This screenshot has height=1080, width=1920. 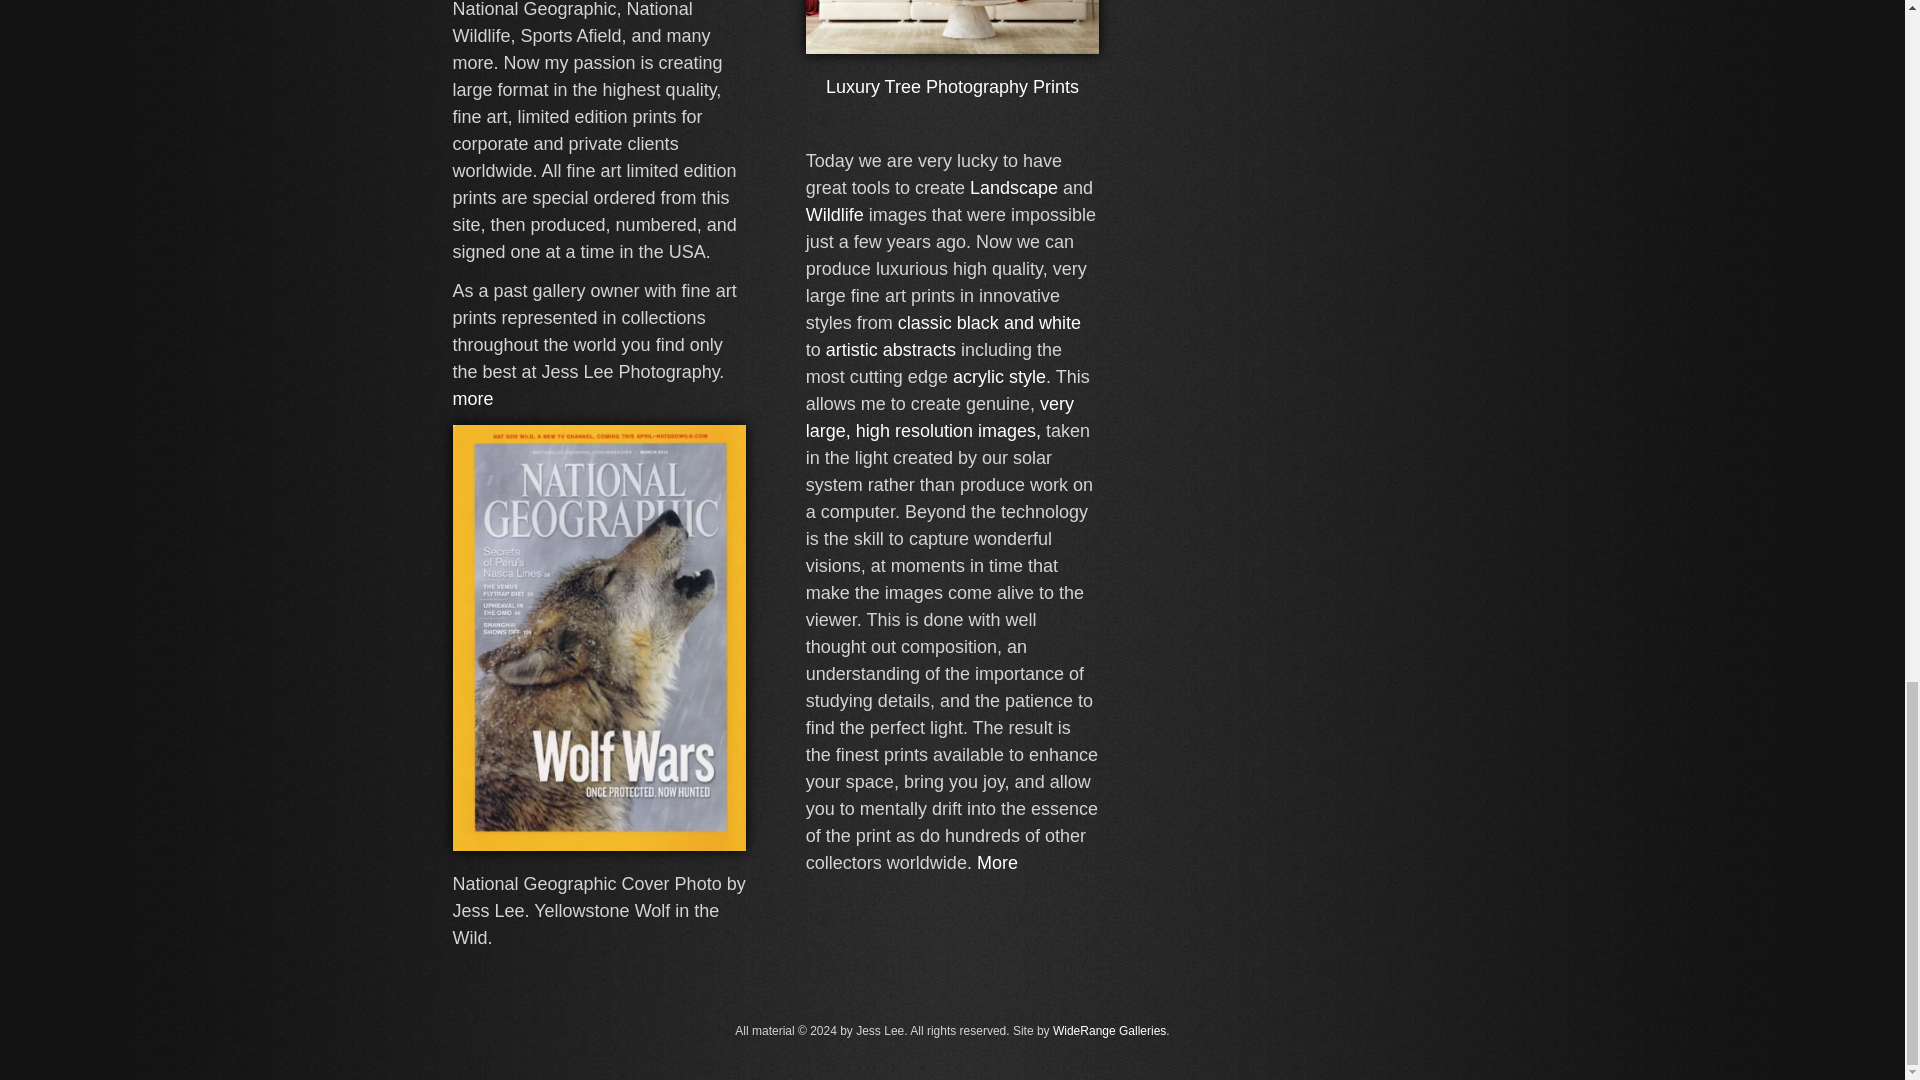 What do you see at coordinates (1108, 1030) in the screenshot?
I see `WideRange Galleries` at bounding box center [1108, 1030].